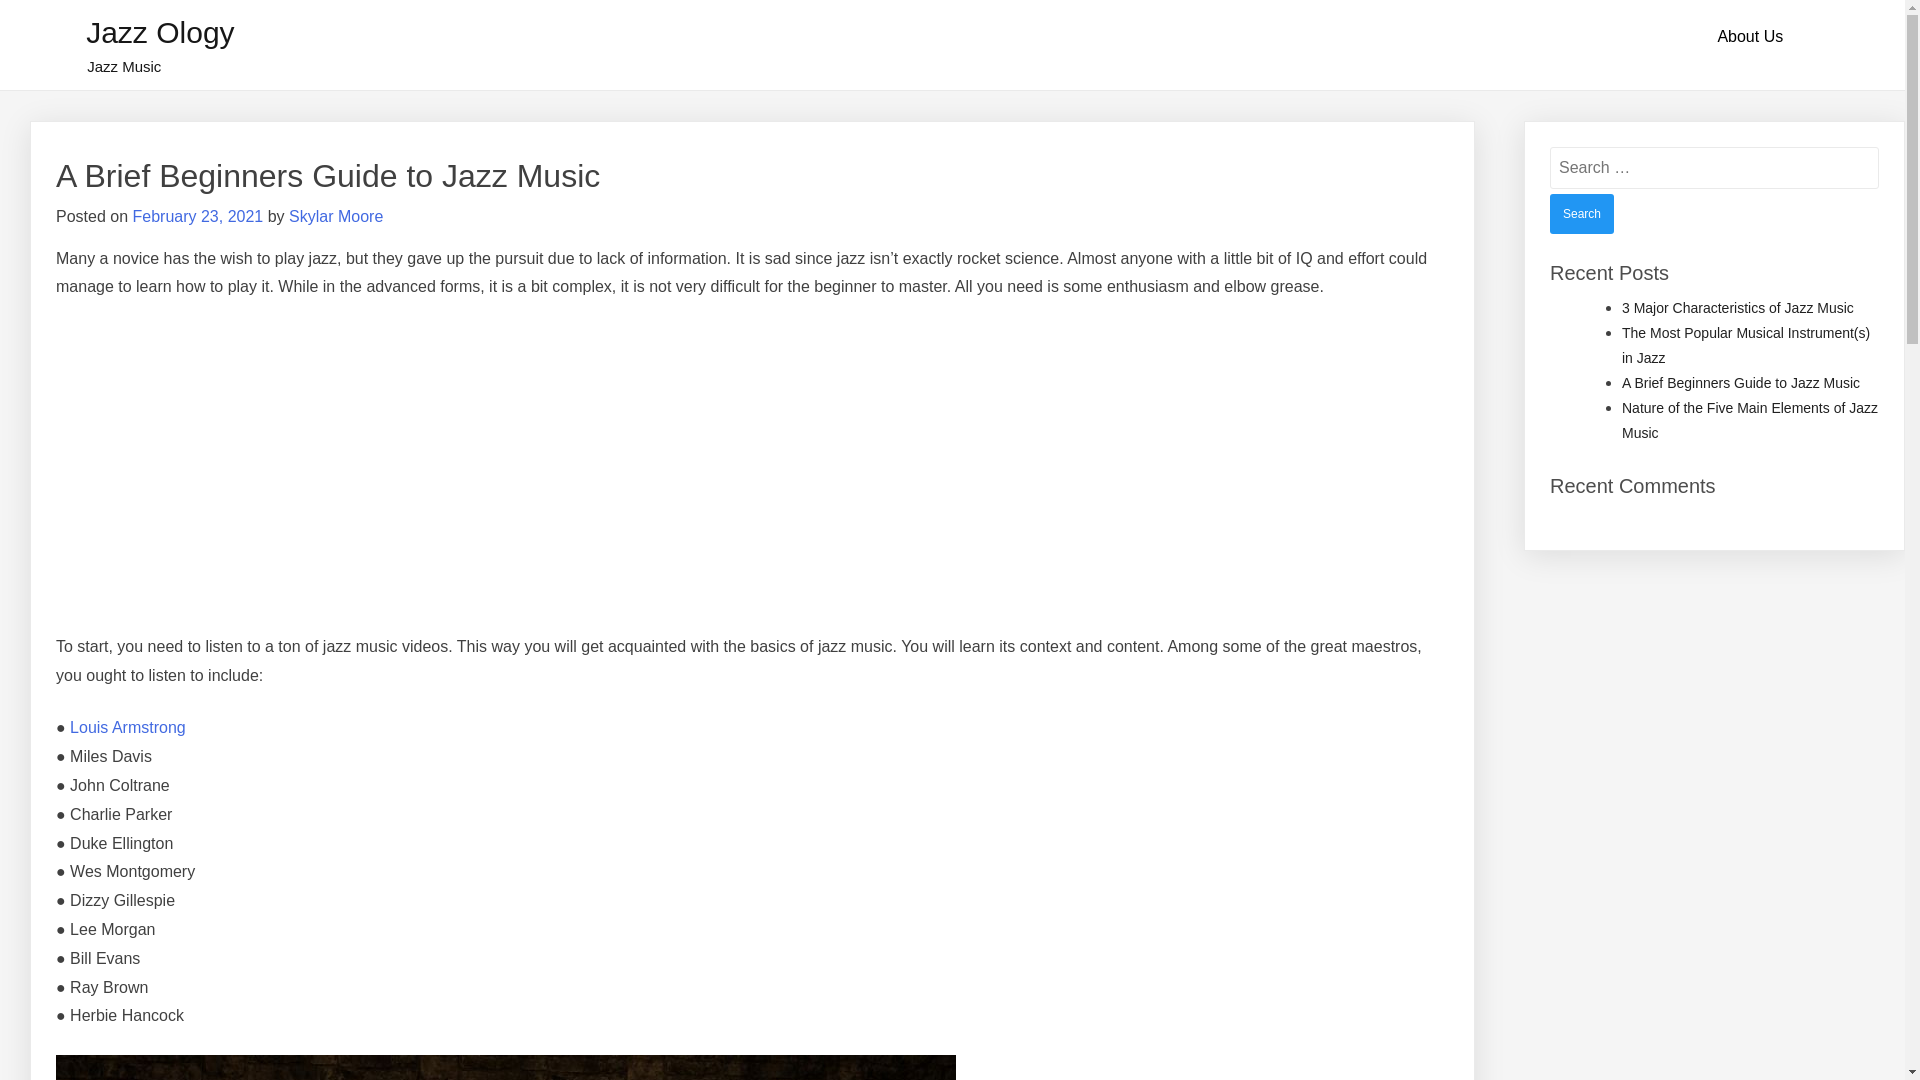  Describe the element at coordinates (128, 728) in the screenshot. I see `Louis Armstrong` at that location.